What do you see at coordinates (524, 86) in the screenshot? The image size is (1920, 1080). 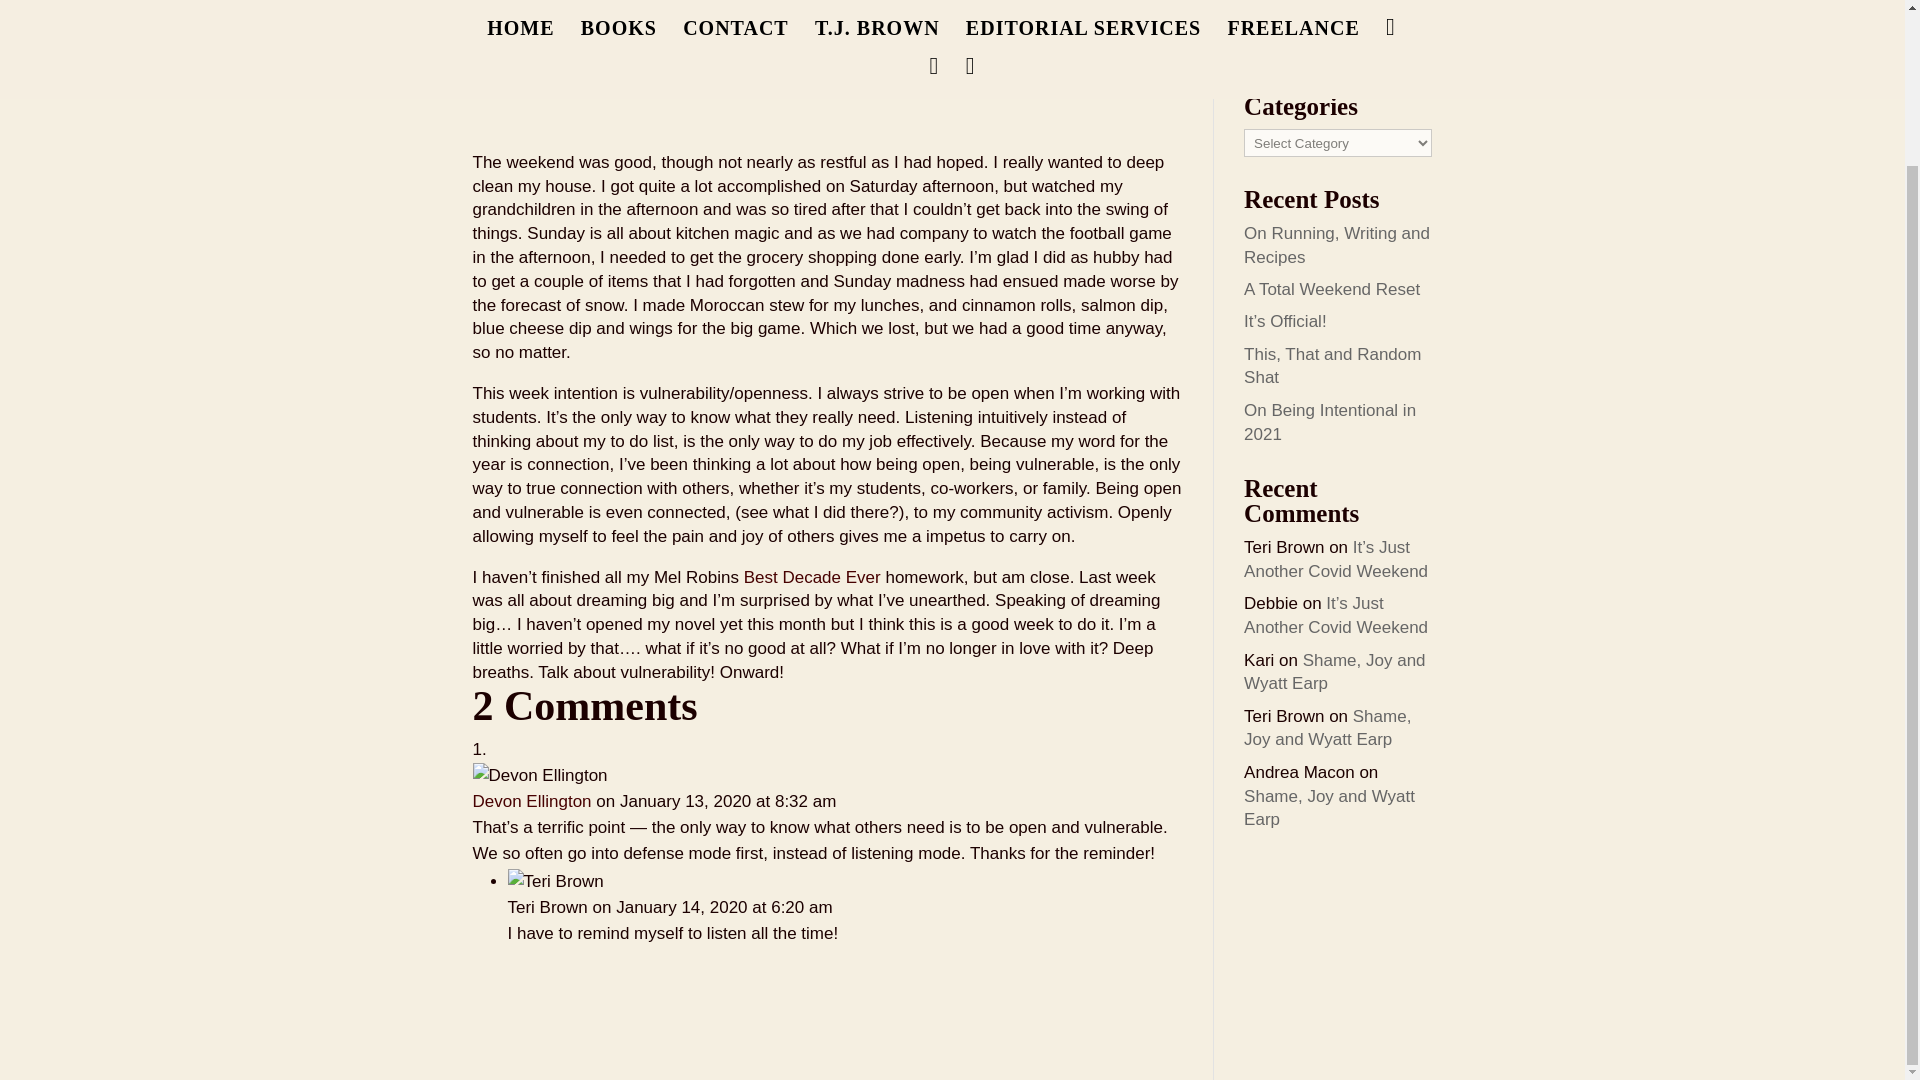 I see `Posts by Teri Brown` at bounding box center [524, 86].